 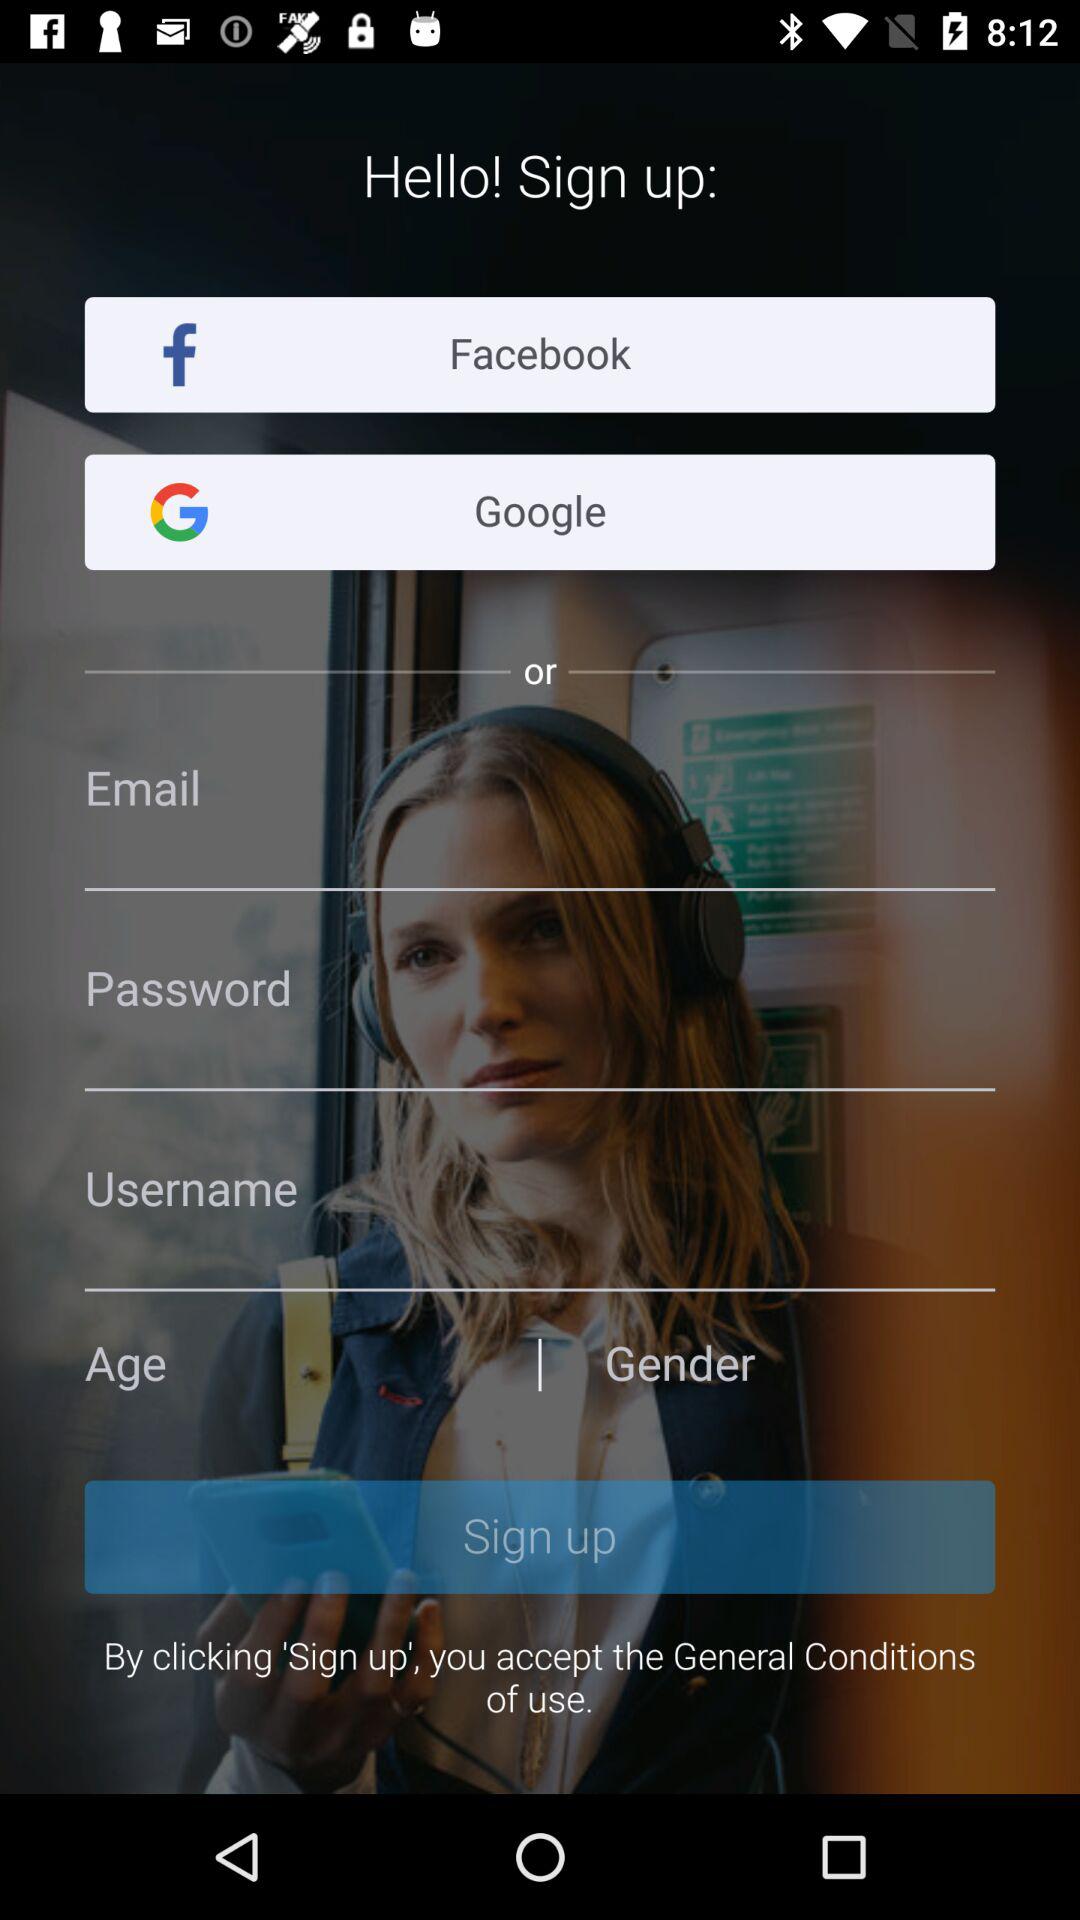 What do you see at coordinates (540, 789) in the screenshot?
I see `address page` at bounding box center [540, 789].